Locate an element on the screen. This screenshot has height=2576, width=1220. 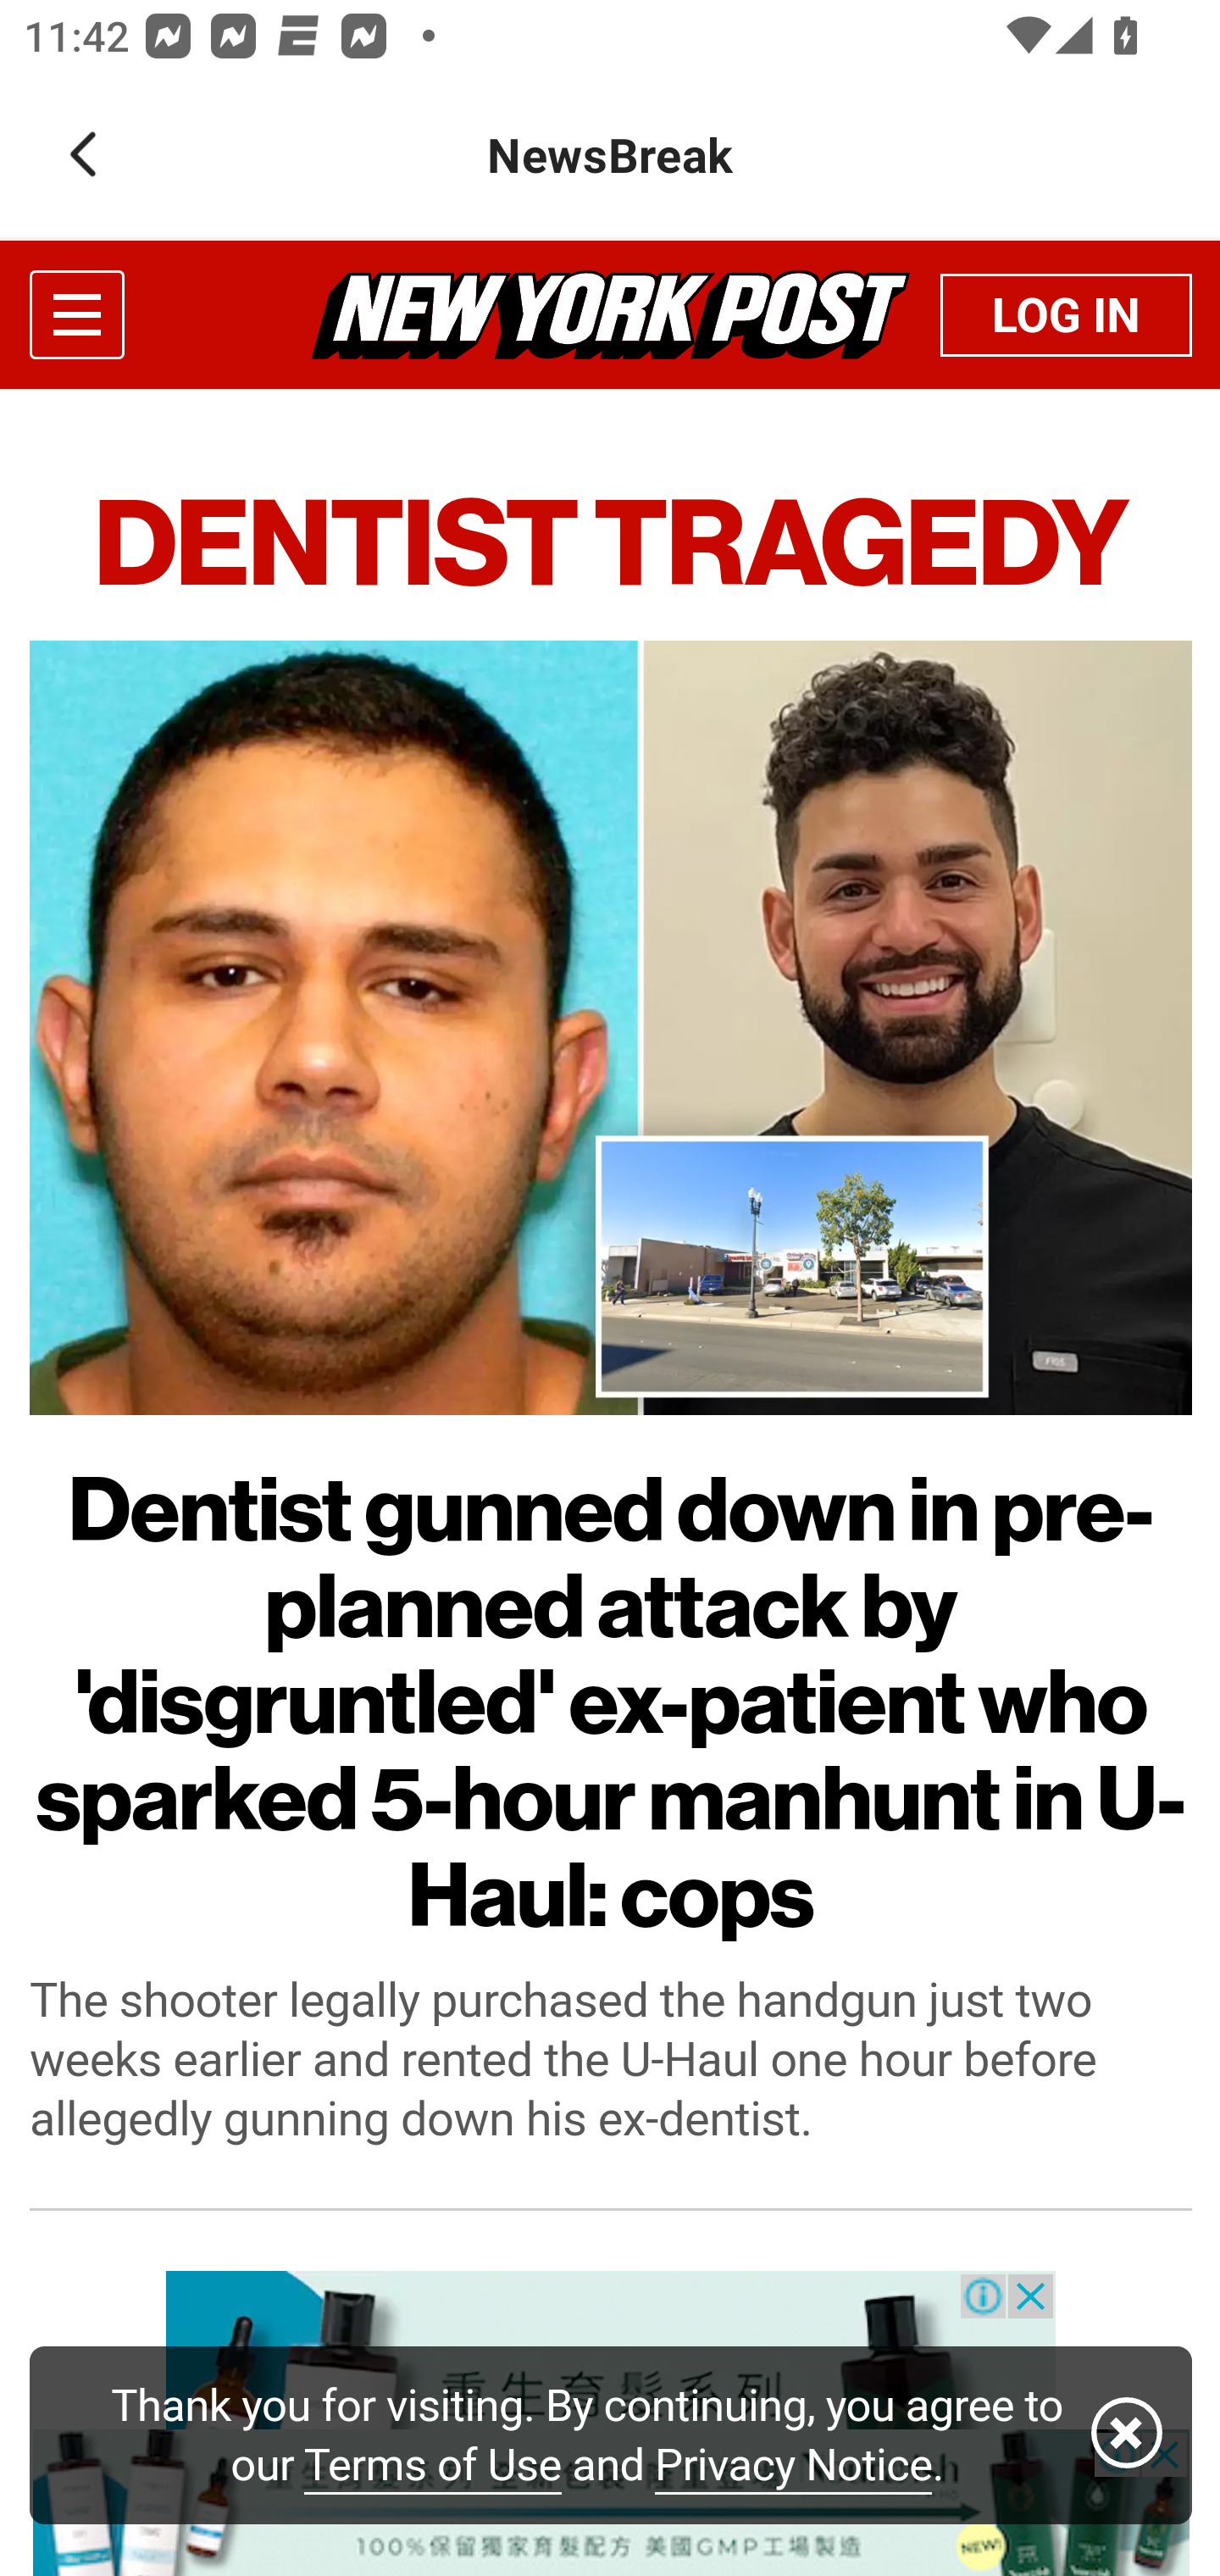
Navigate up is located at coordinates (83, 154).